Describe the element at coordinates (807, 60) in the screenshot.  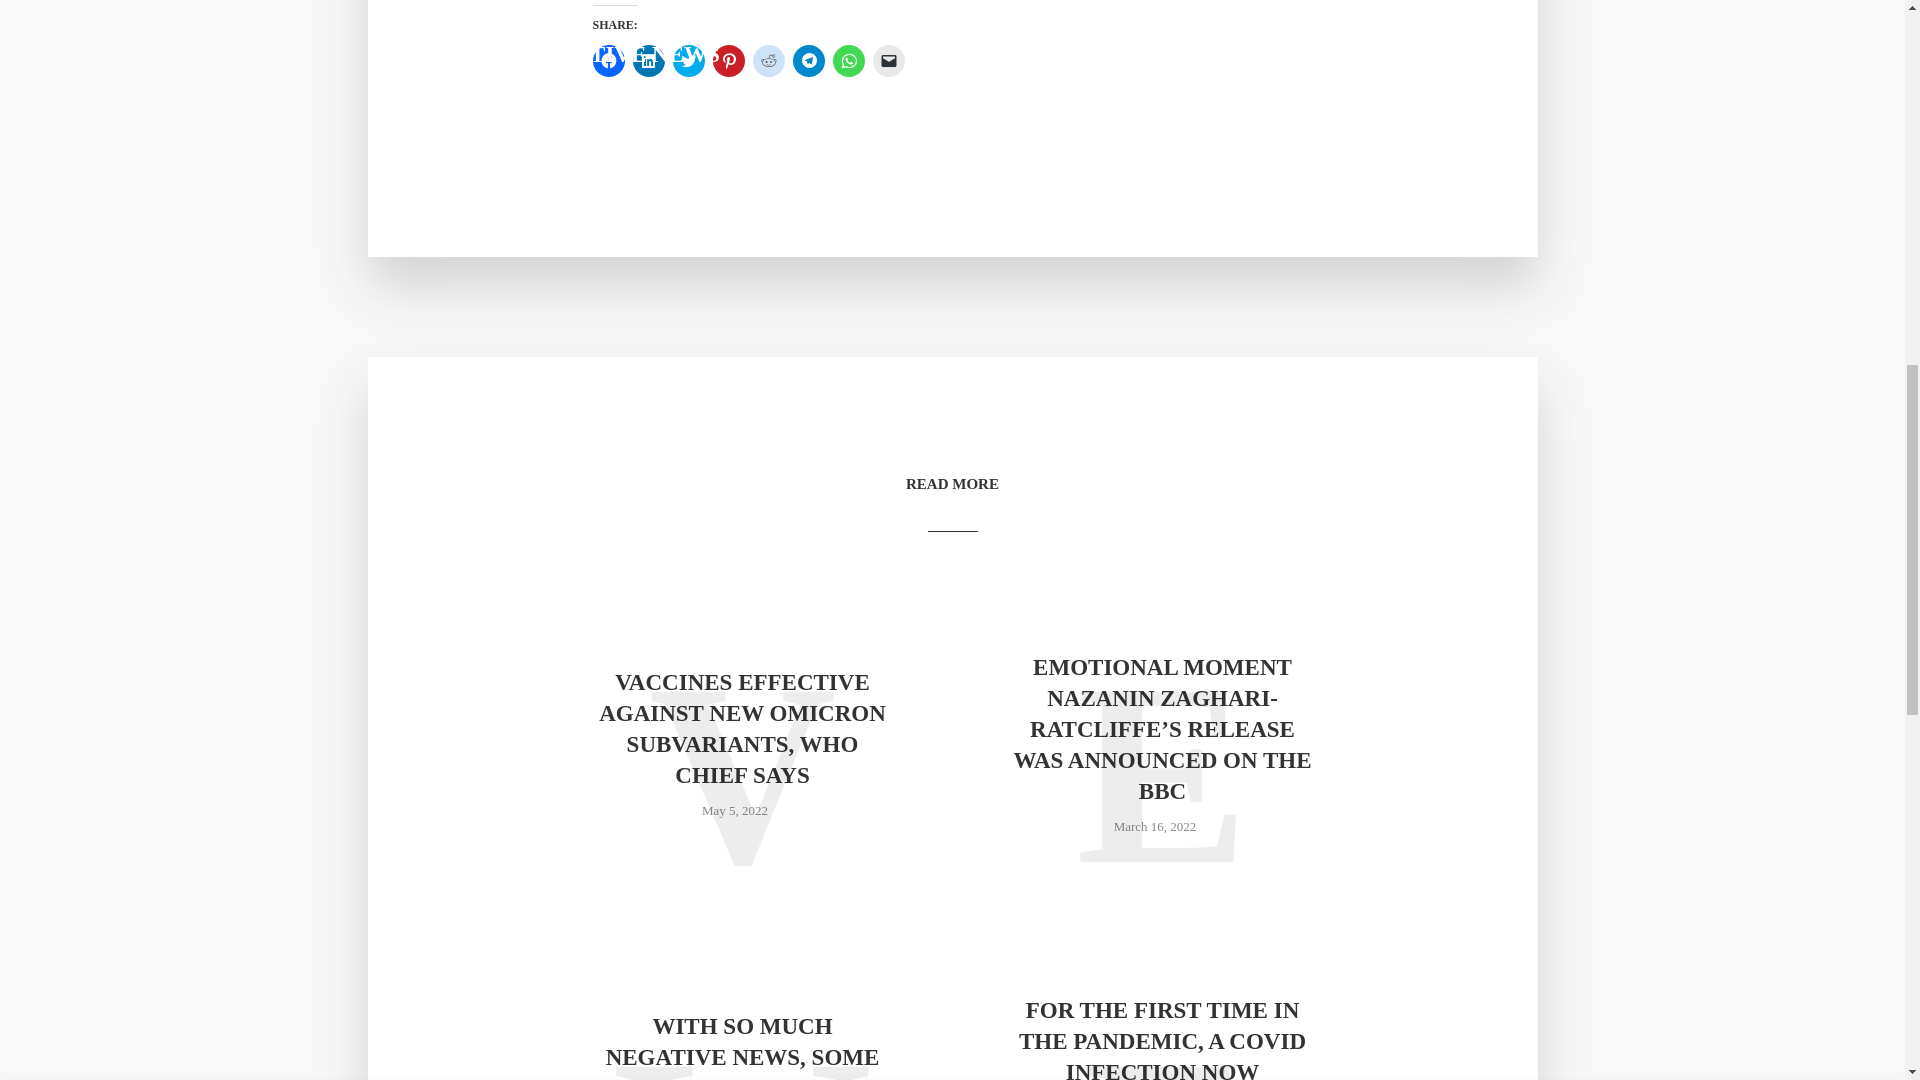
I see `Click to share on Telegram` at that location.